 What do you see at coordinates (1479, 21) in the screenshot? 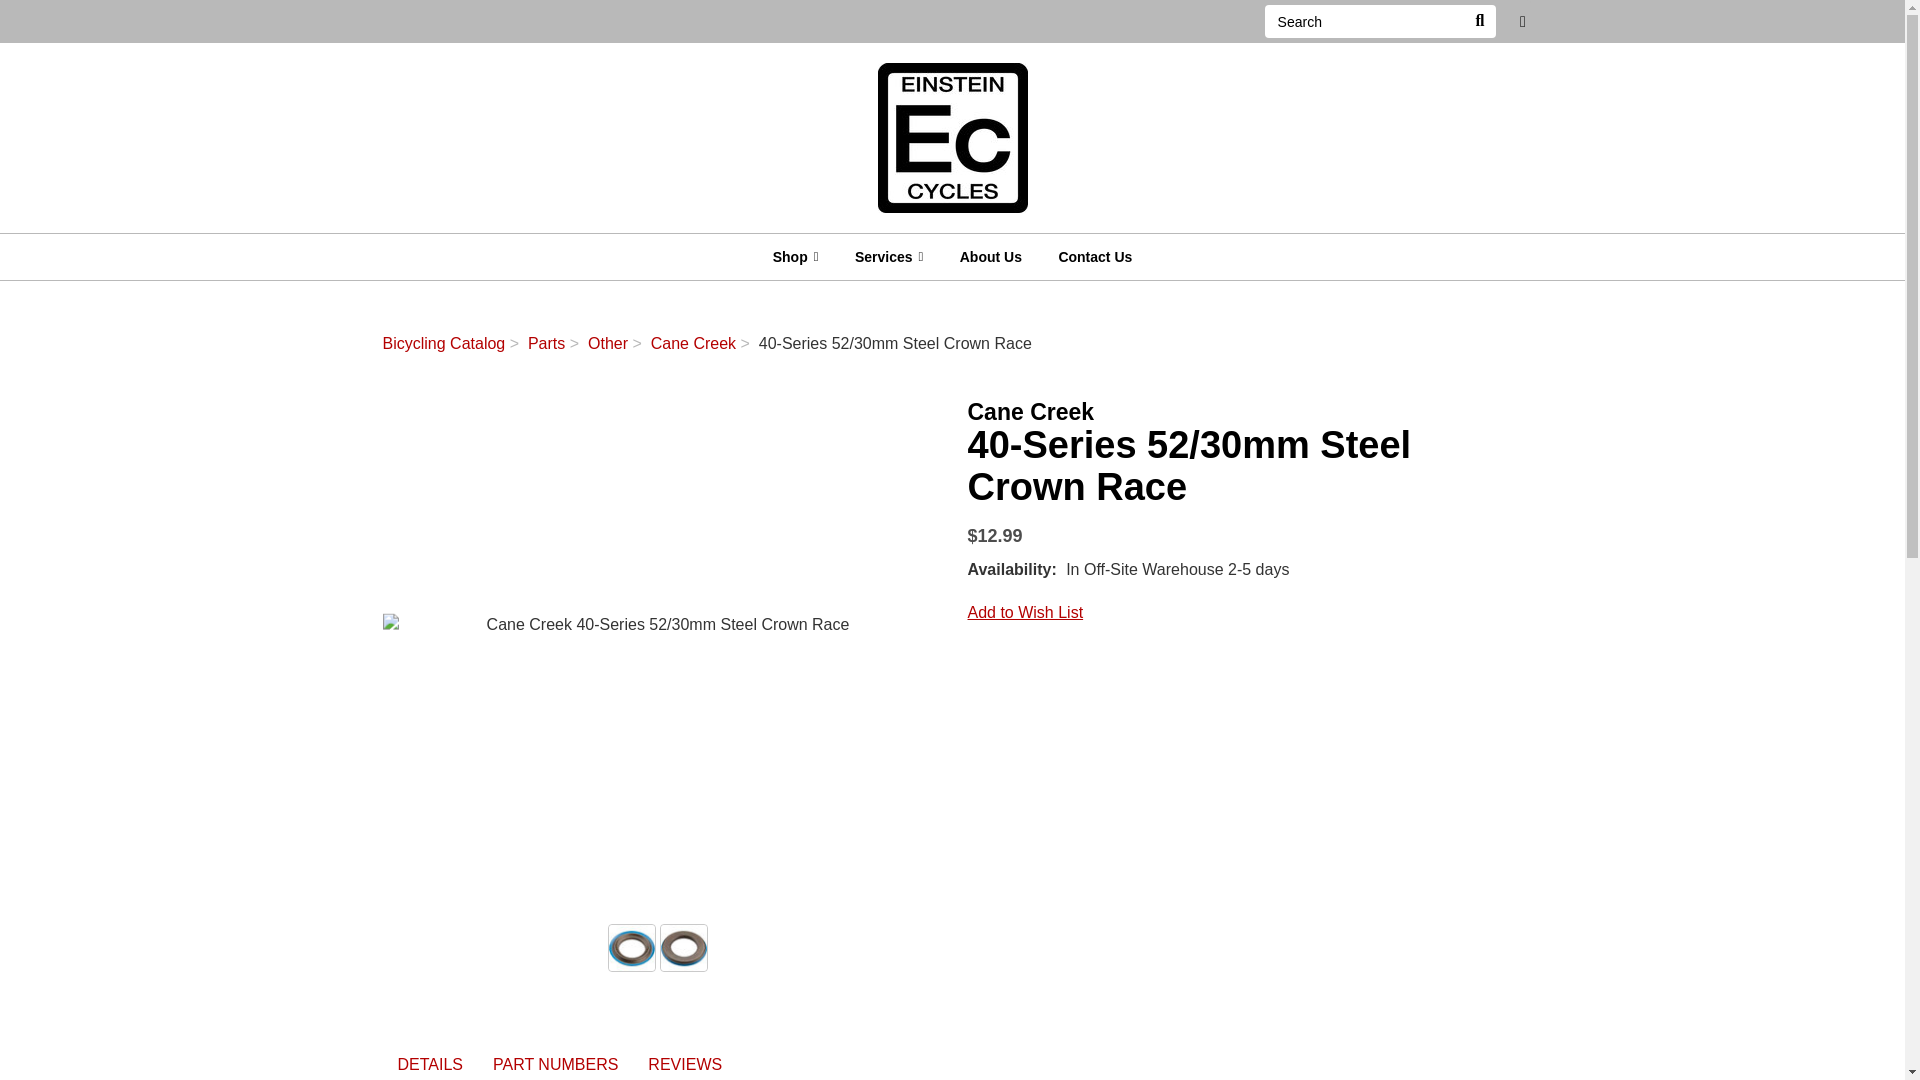
I see `Search` at bounding box center [1479, 21].